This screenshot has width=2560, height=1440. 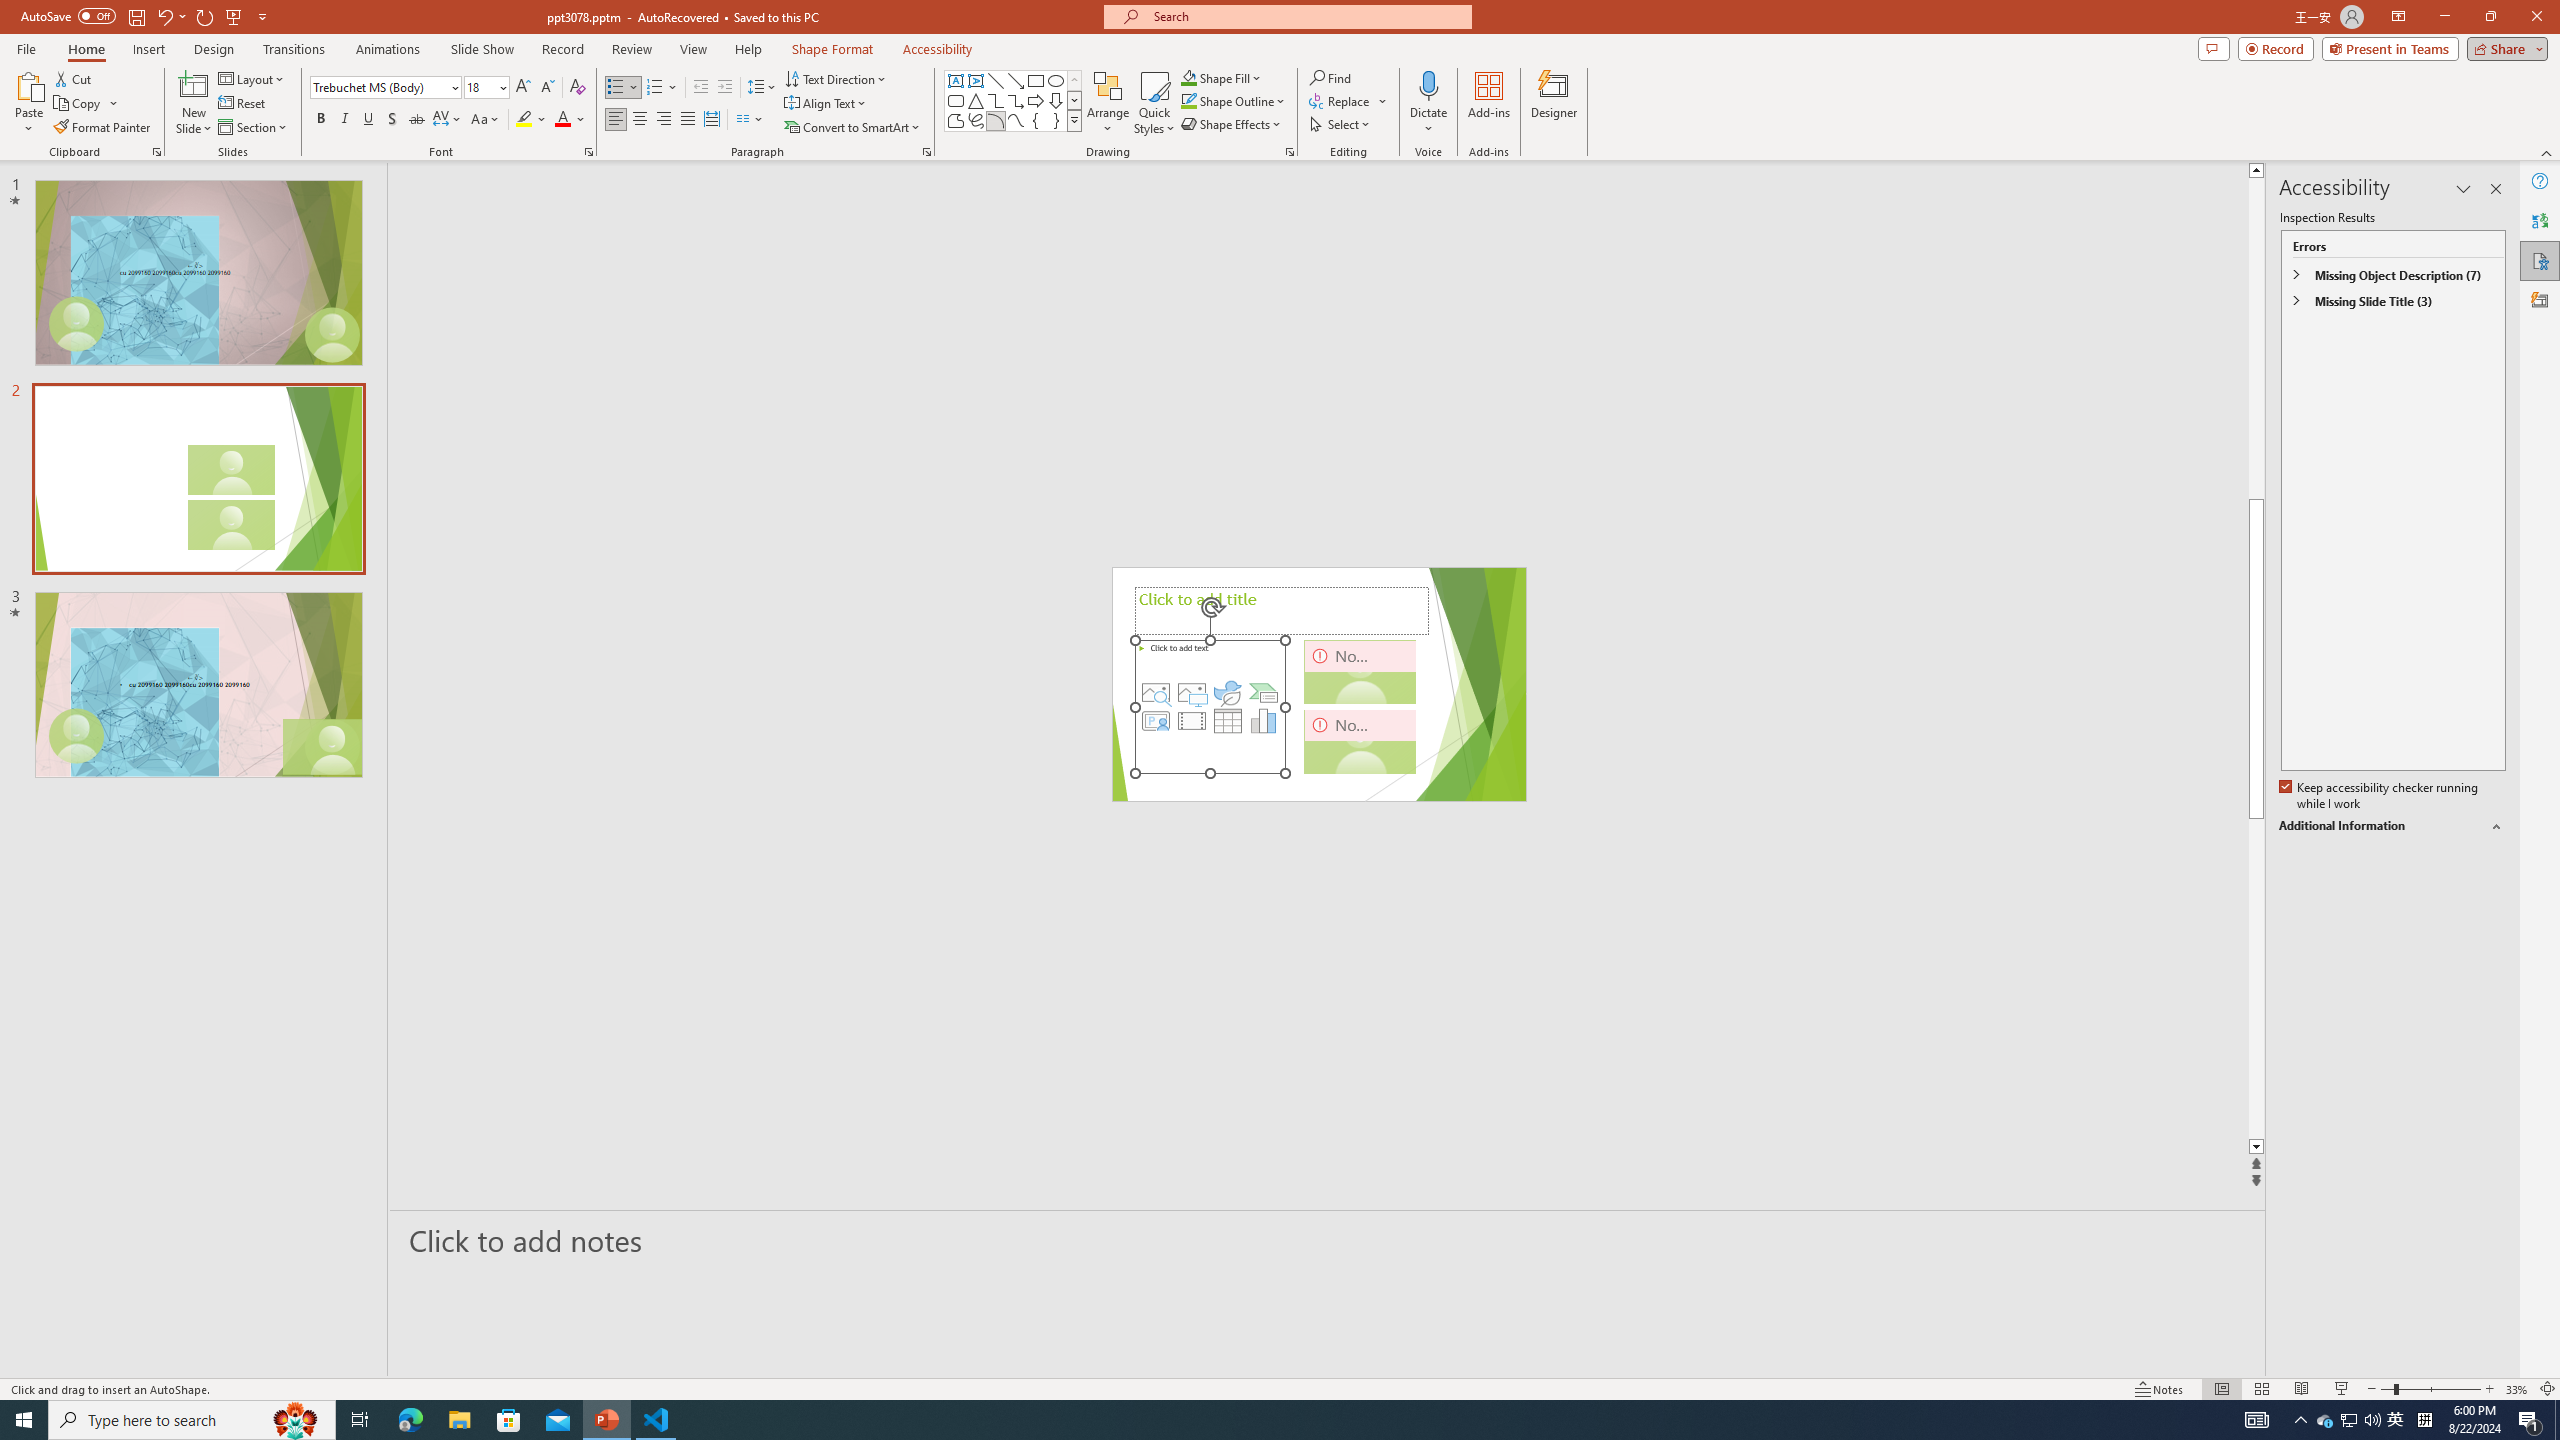 What do you see at coordinates (1264, 693) in the screenshot?
I see `Insert a SmartArt Graphic` at bounding box center [1264, 693].